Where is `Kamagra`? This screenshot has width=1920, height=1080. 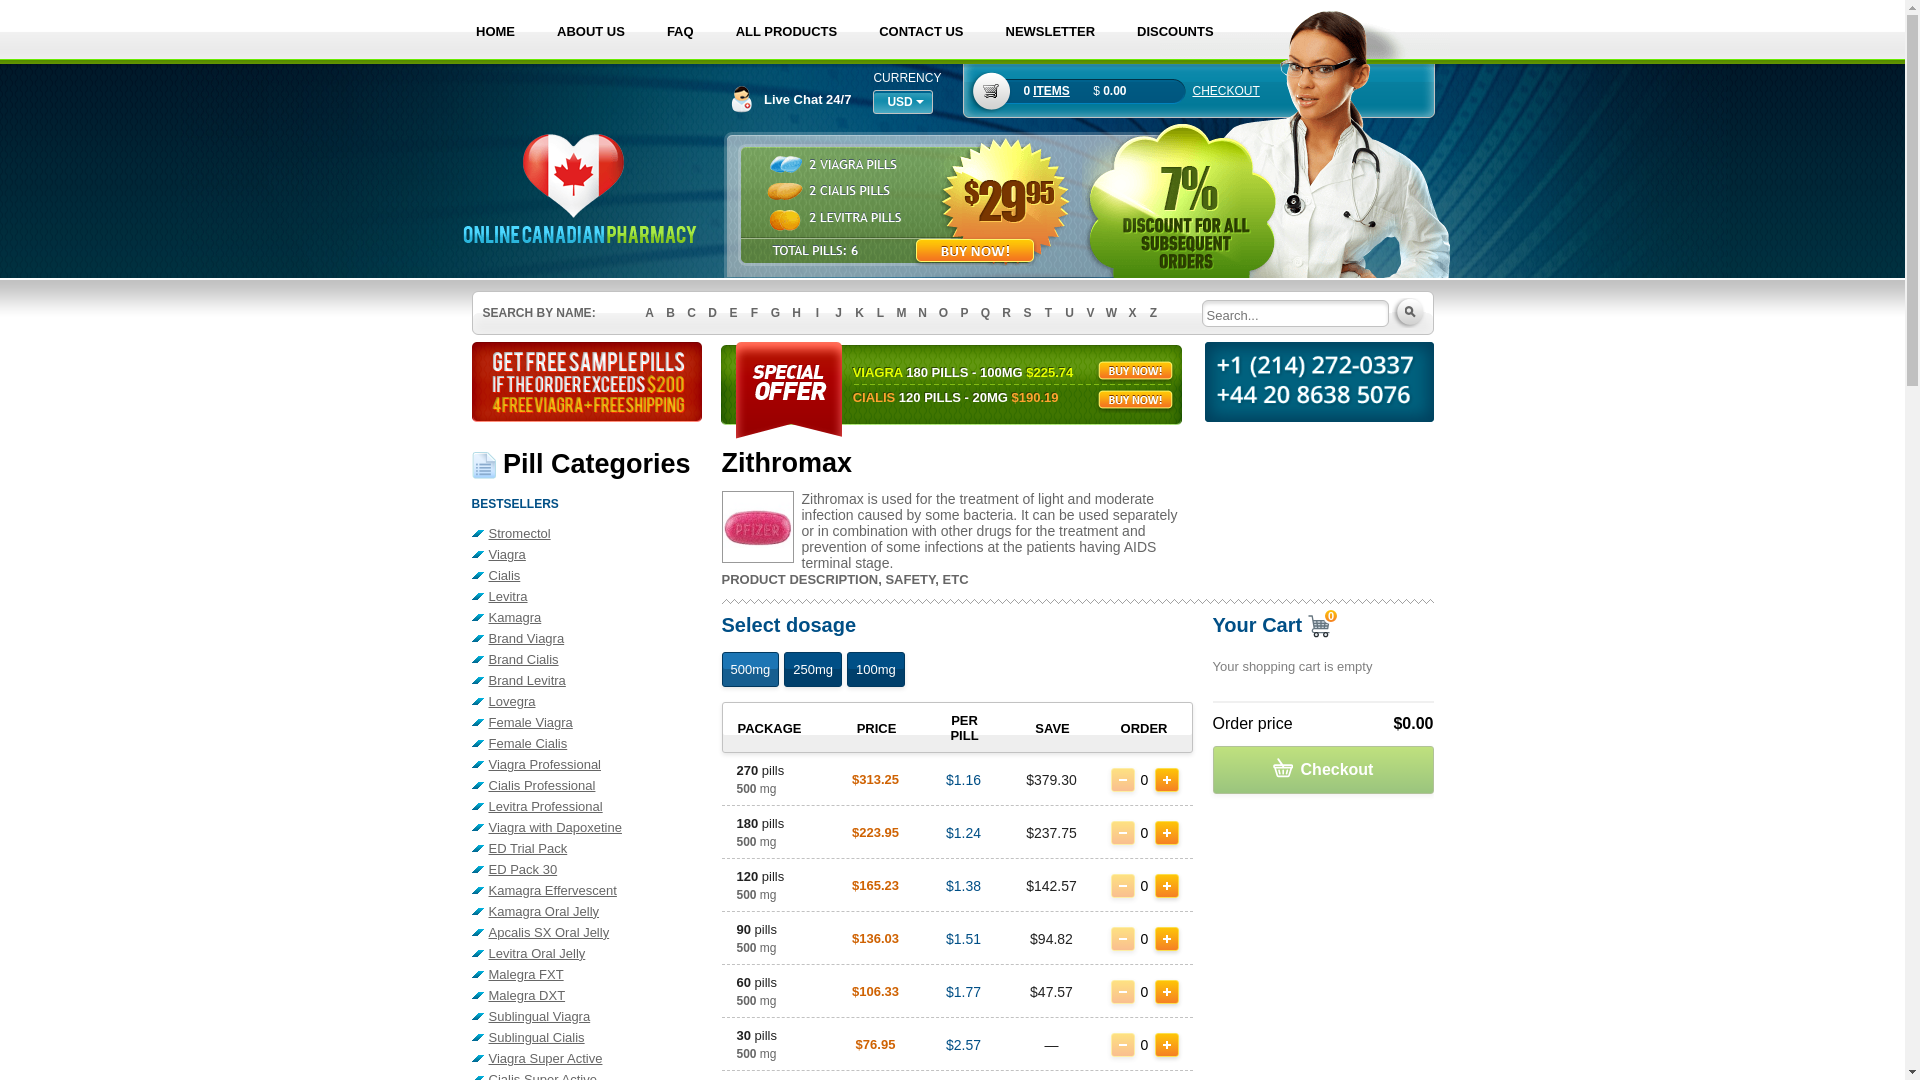
Kamagra is located at coordinates (587, 618).